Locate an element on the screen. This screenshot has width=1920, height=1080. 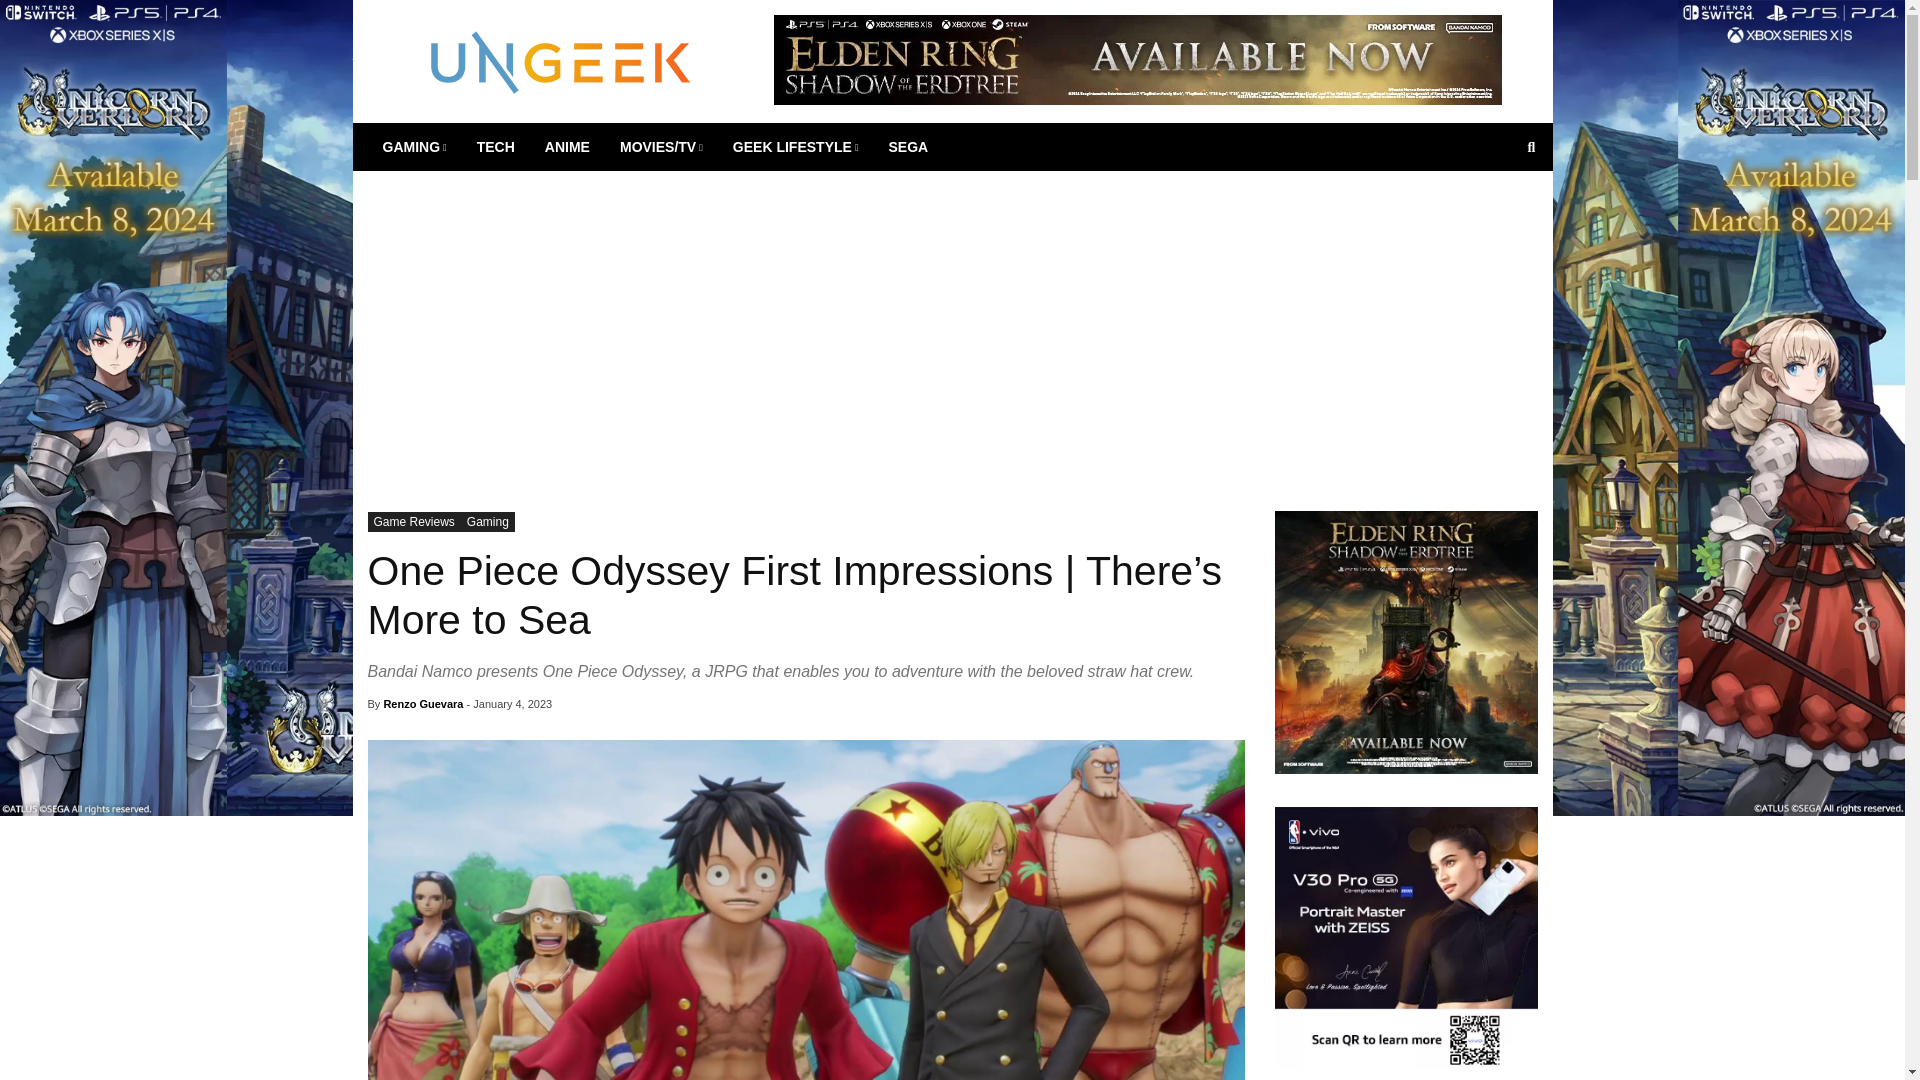
Renzo Guevara is located at coordinates (422, 703).